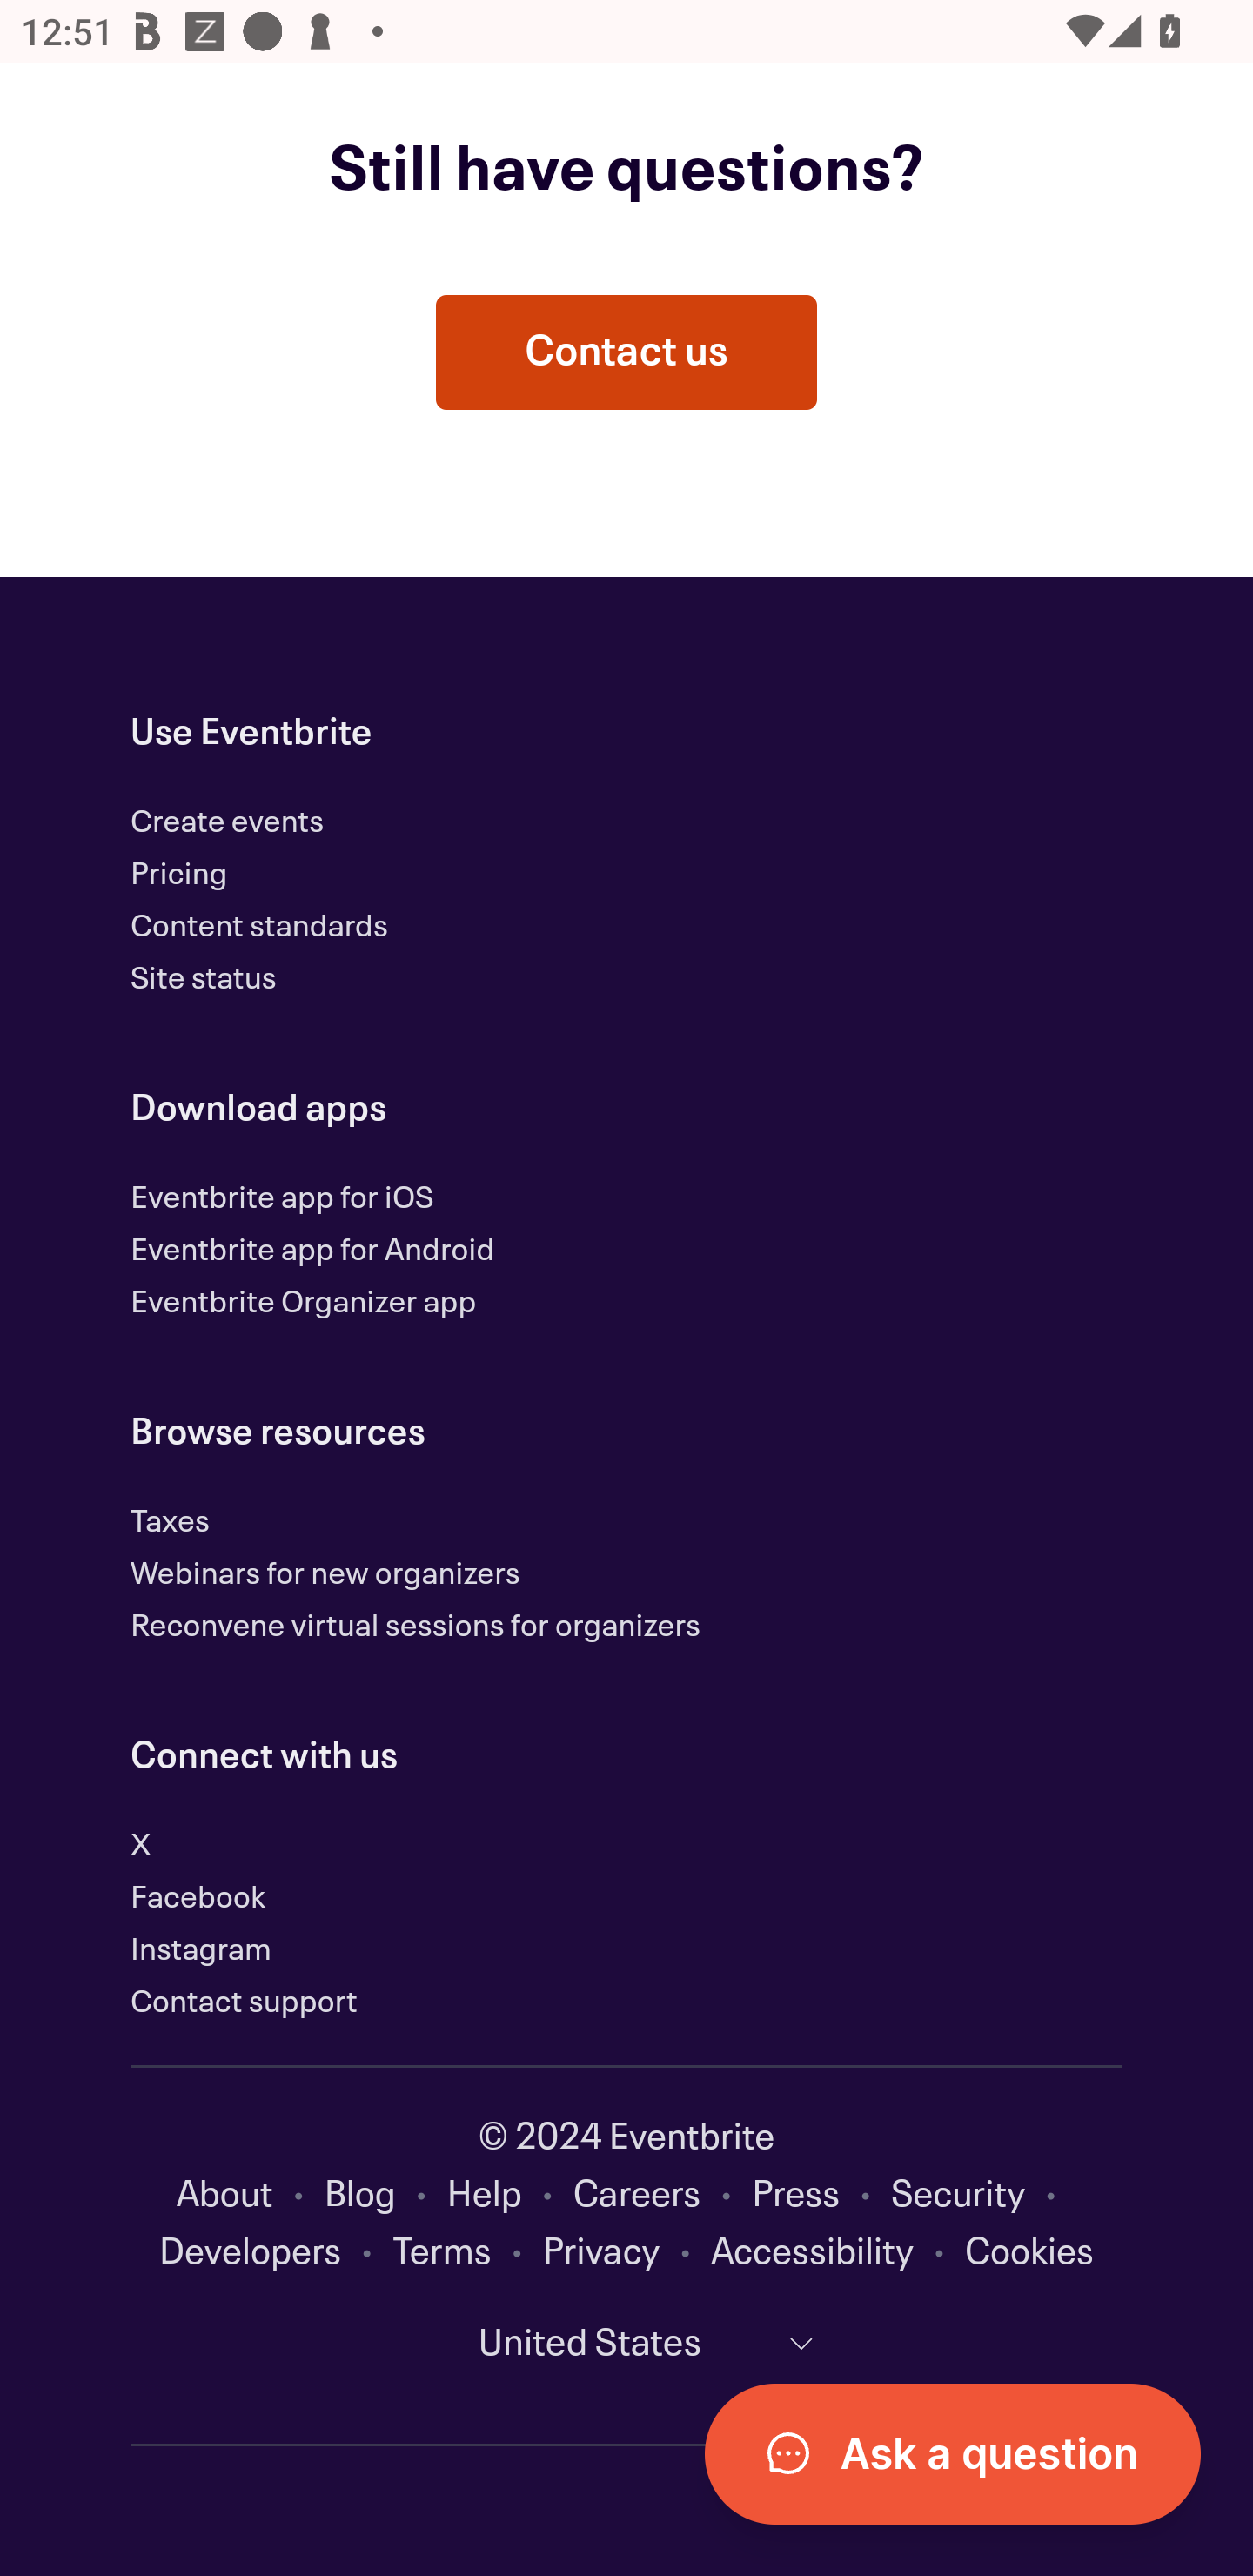 The image size is (1253, 2576). What do you see at coordinates (838, 2255) in the screenshot?
I see `Accessibility● Accessibility ●` at bounding box center [838, 2255].